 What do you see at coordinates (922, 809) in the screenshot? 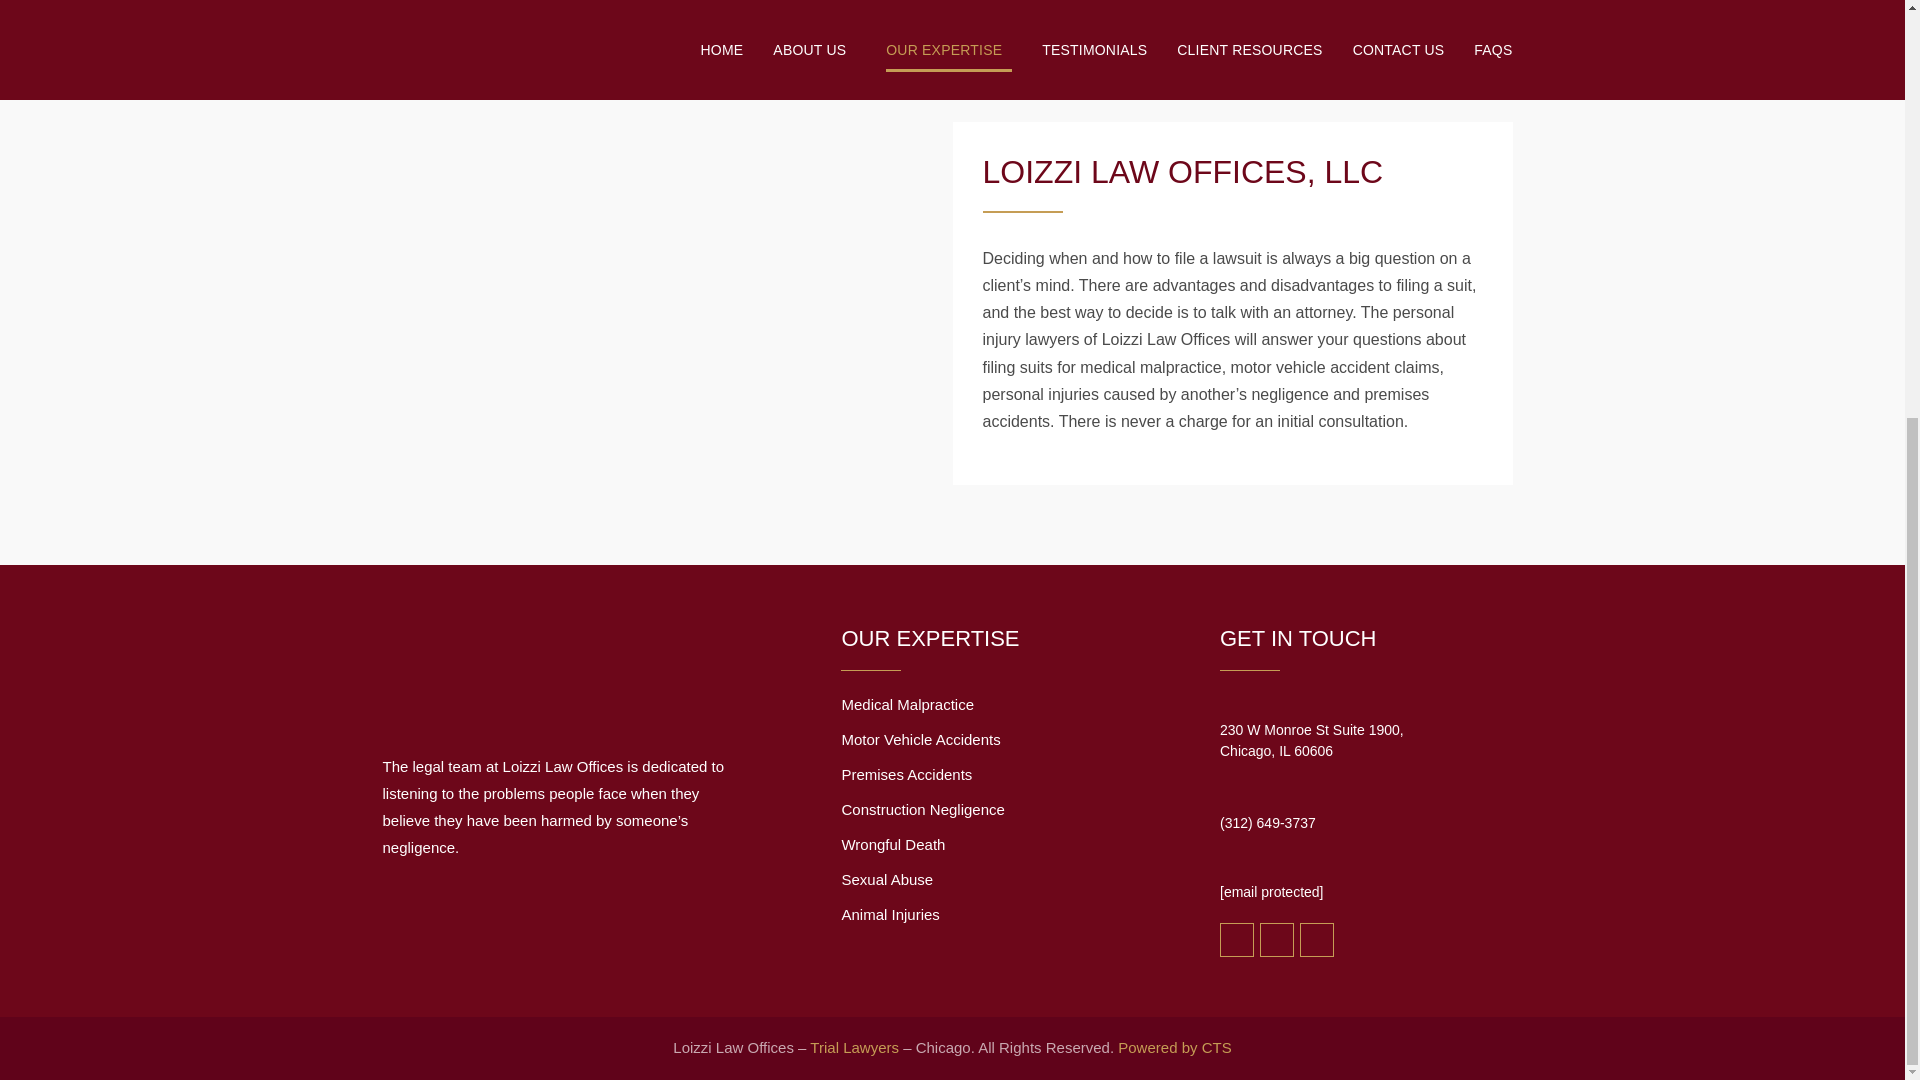
I see `Construction Negligence` at bounding box center [922, 809].